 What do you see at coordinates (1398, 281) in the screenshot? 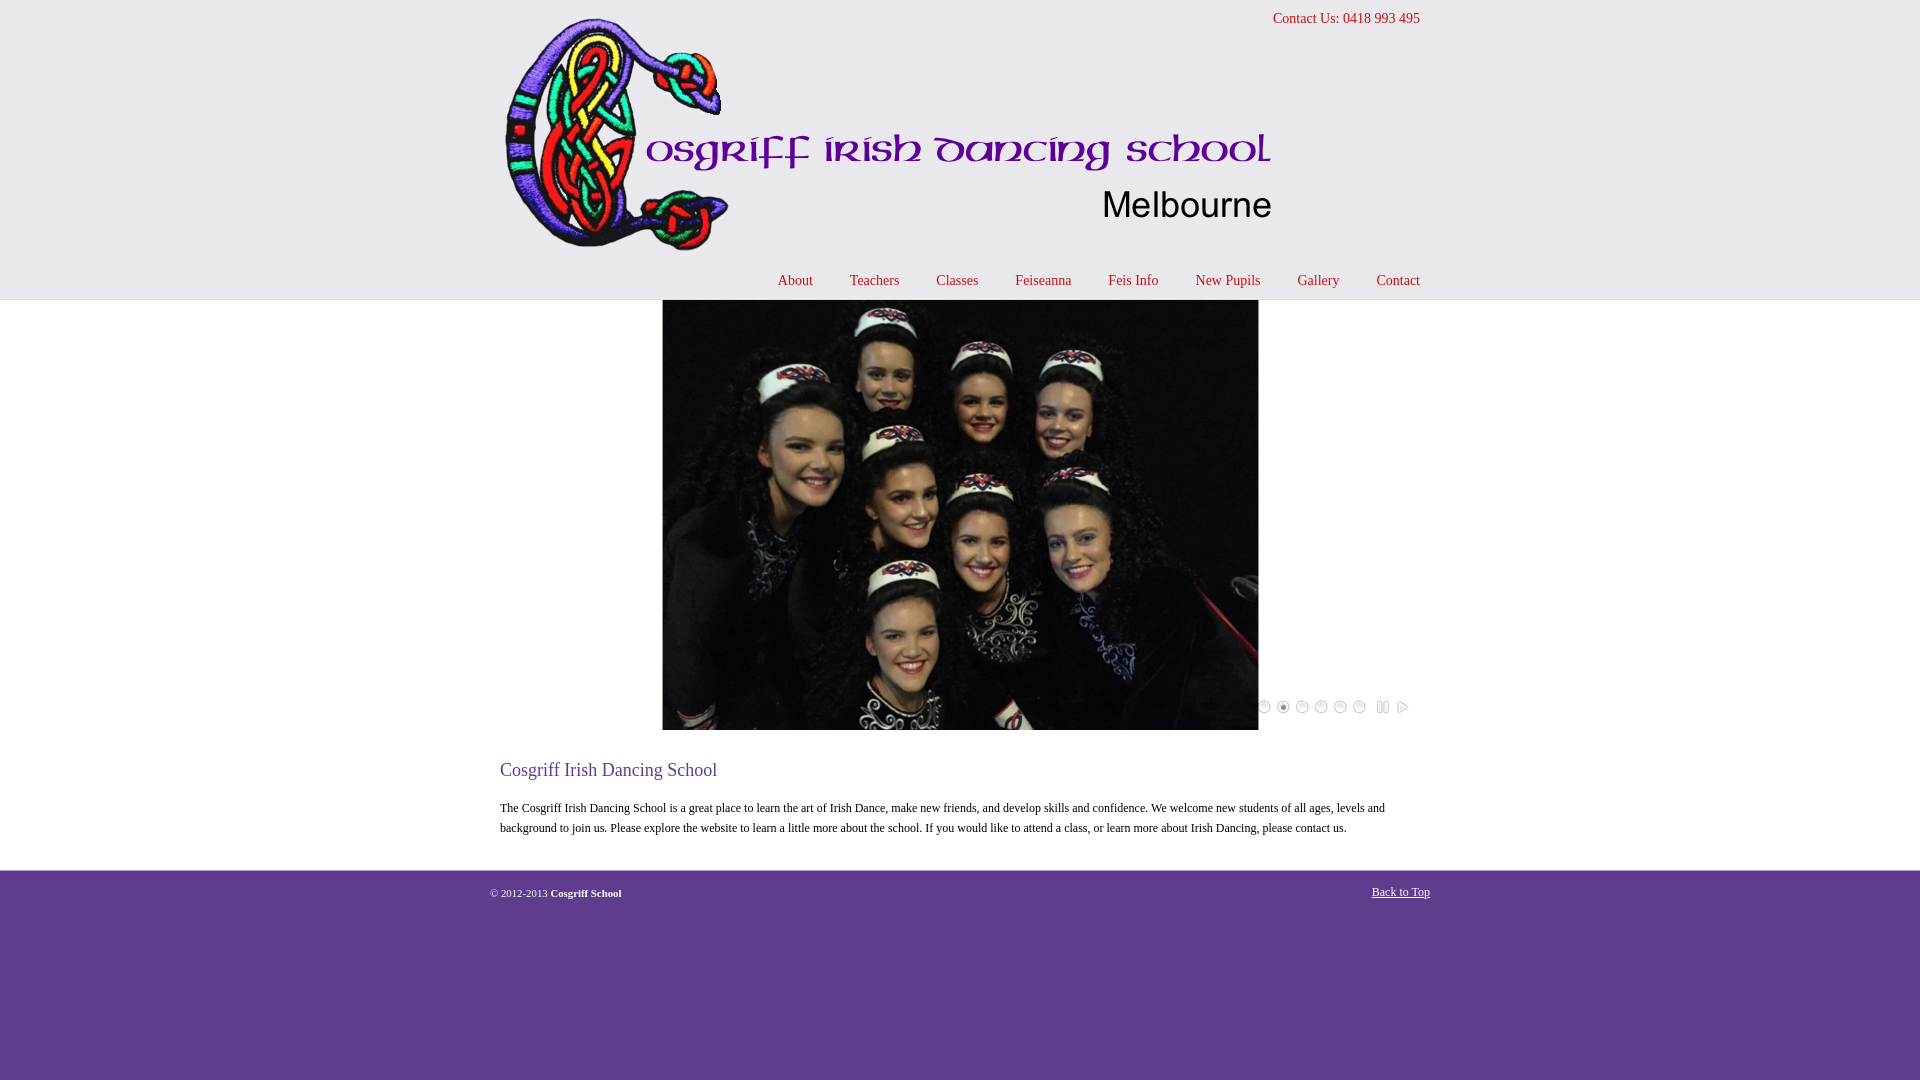
I see `Contact` at bounding box center [1398, 281].